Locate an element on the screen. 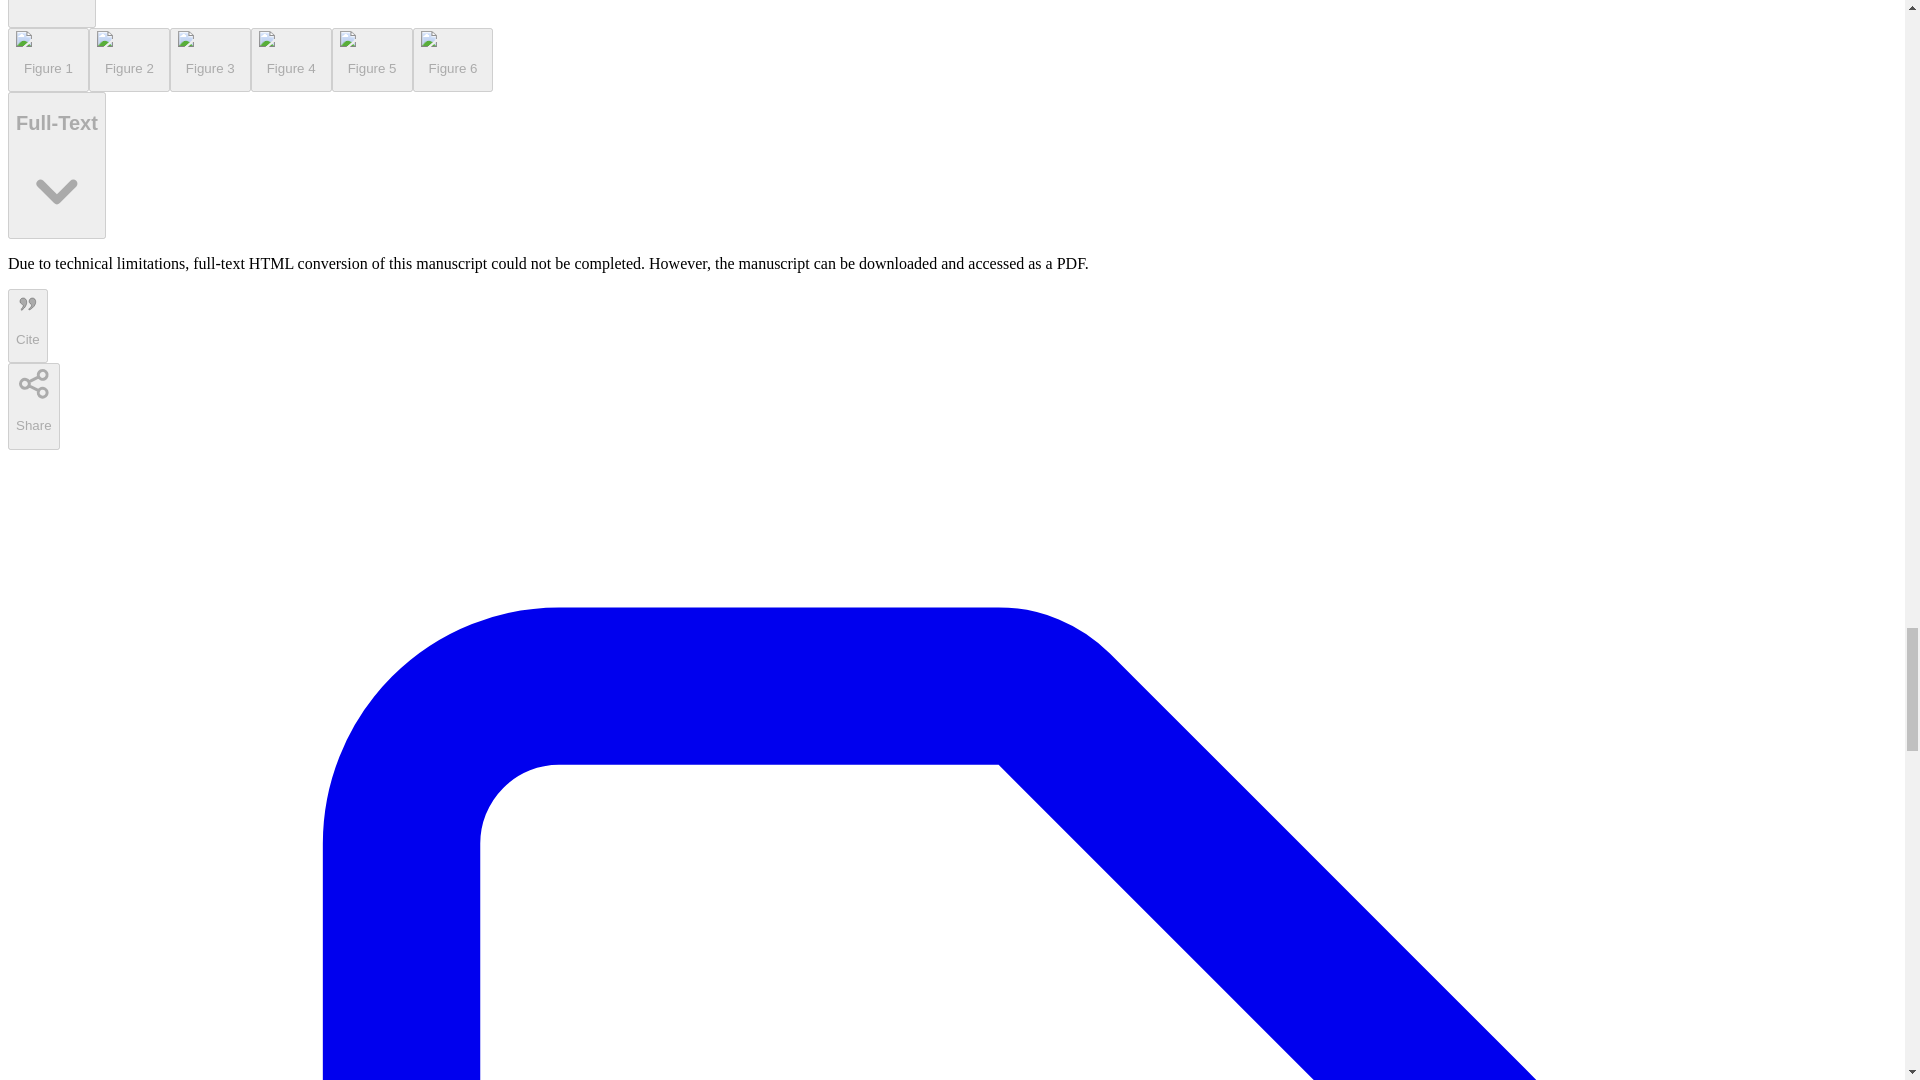 This screenshot has height=1080, width=1920. Figure 6 is located at coordinates (452, 60).